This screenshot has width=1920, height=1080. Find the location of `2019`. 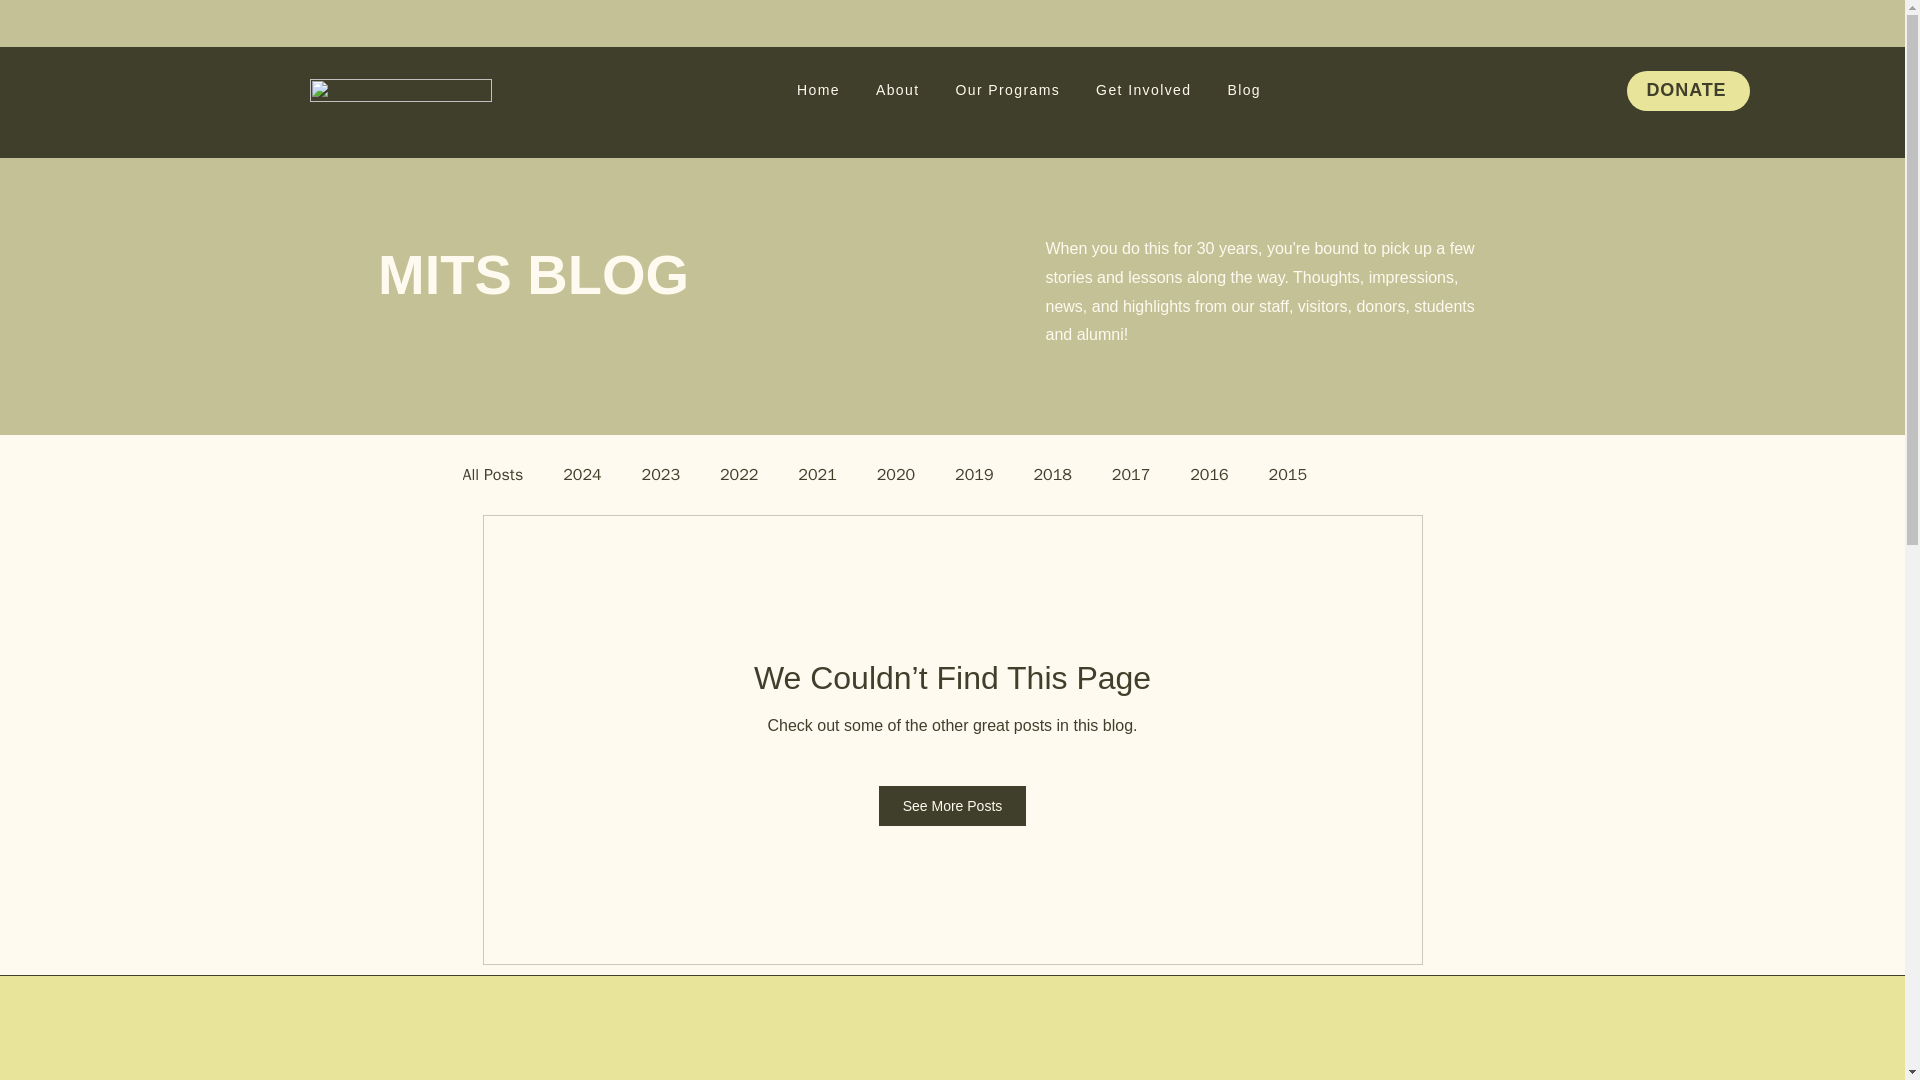

2019 is located at coordinates (973, 476).